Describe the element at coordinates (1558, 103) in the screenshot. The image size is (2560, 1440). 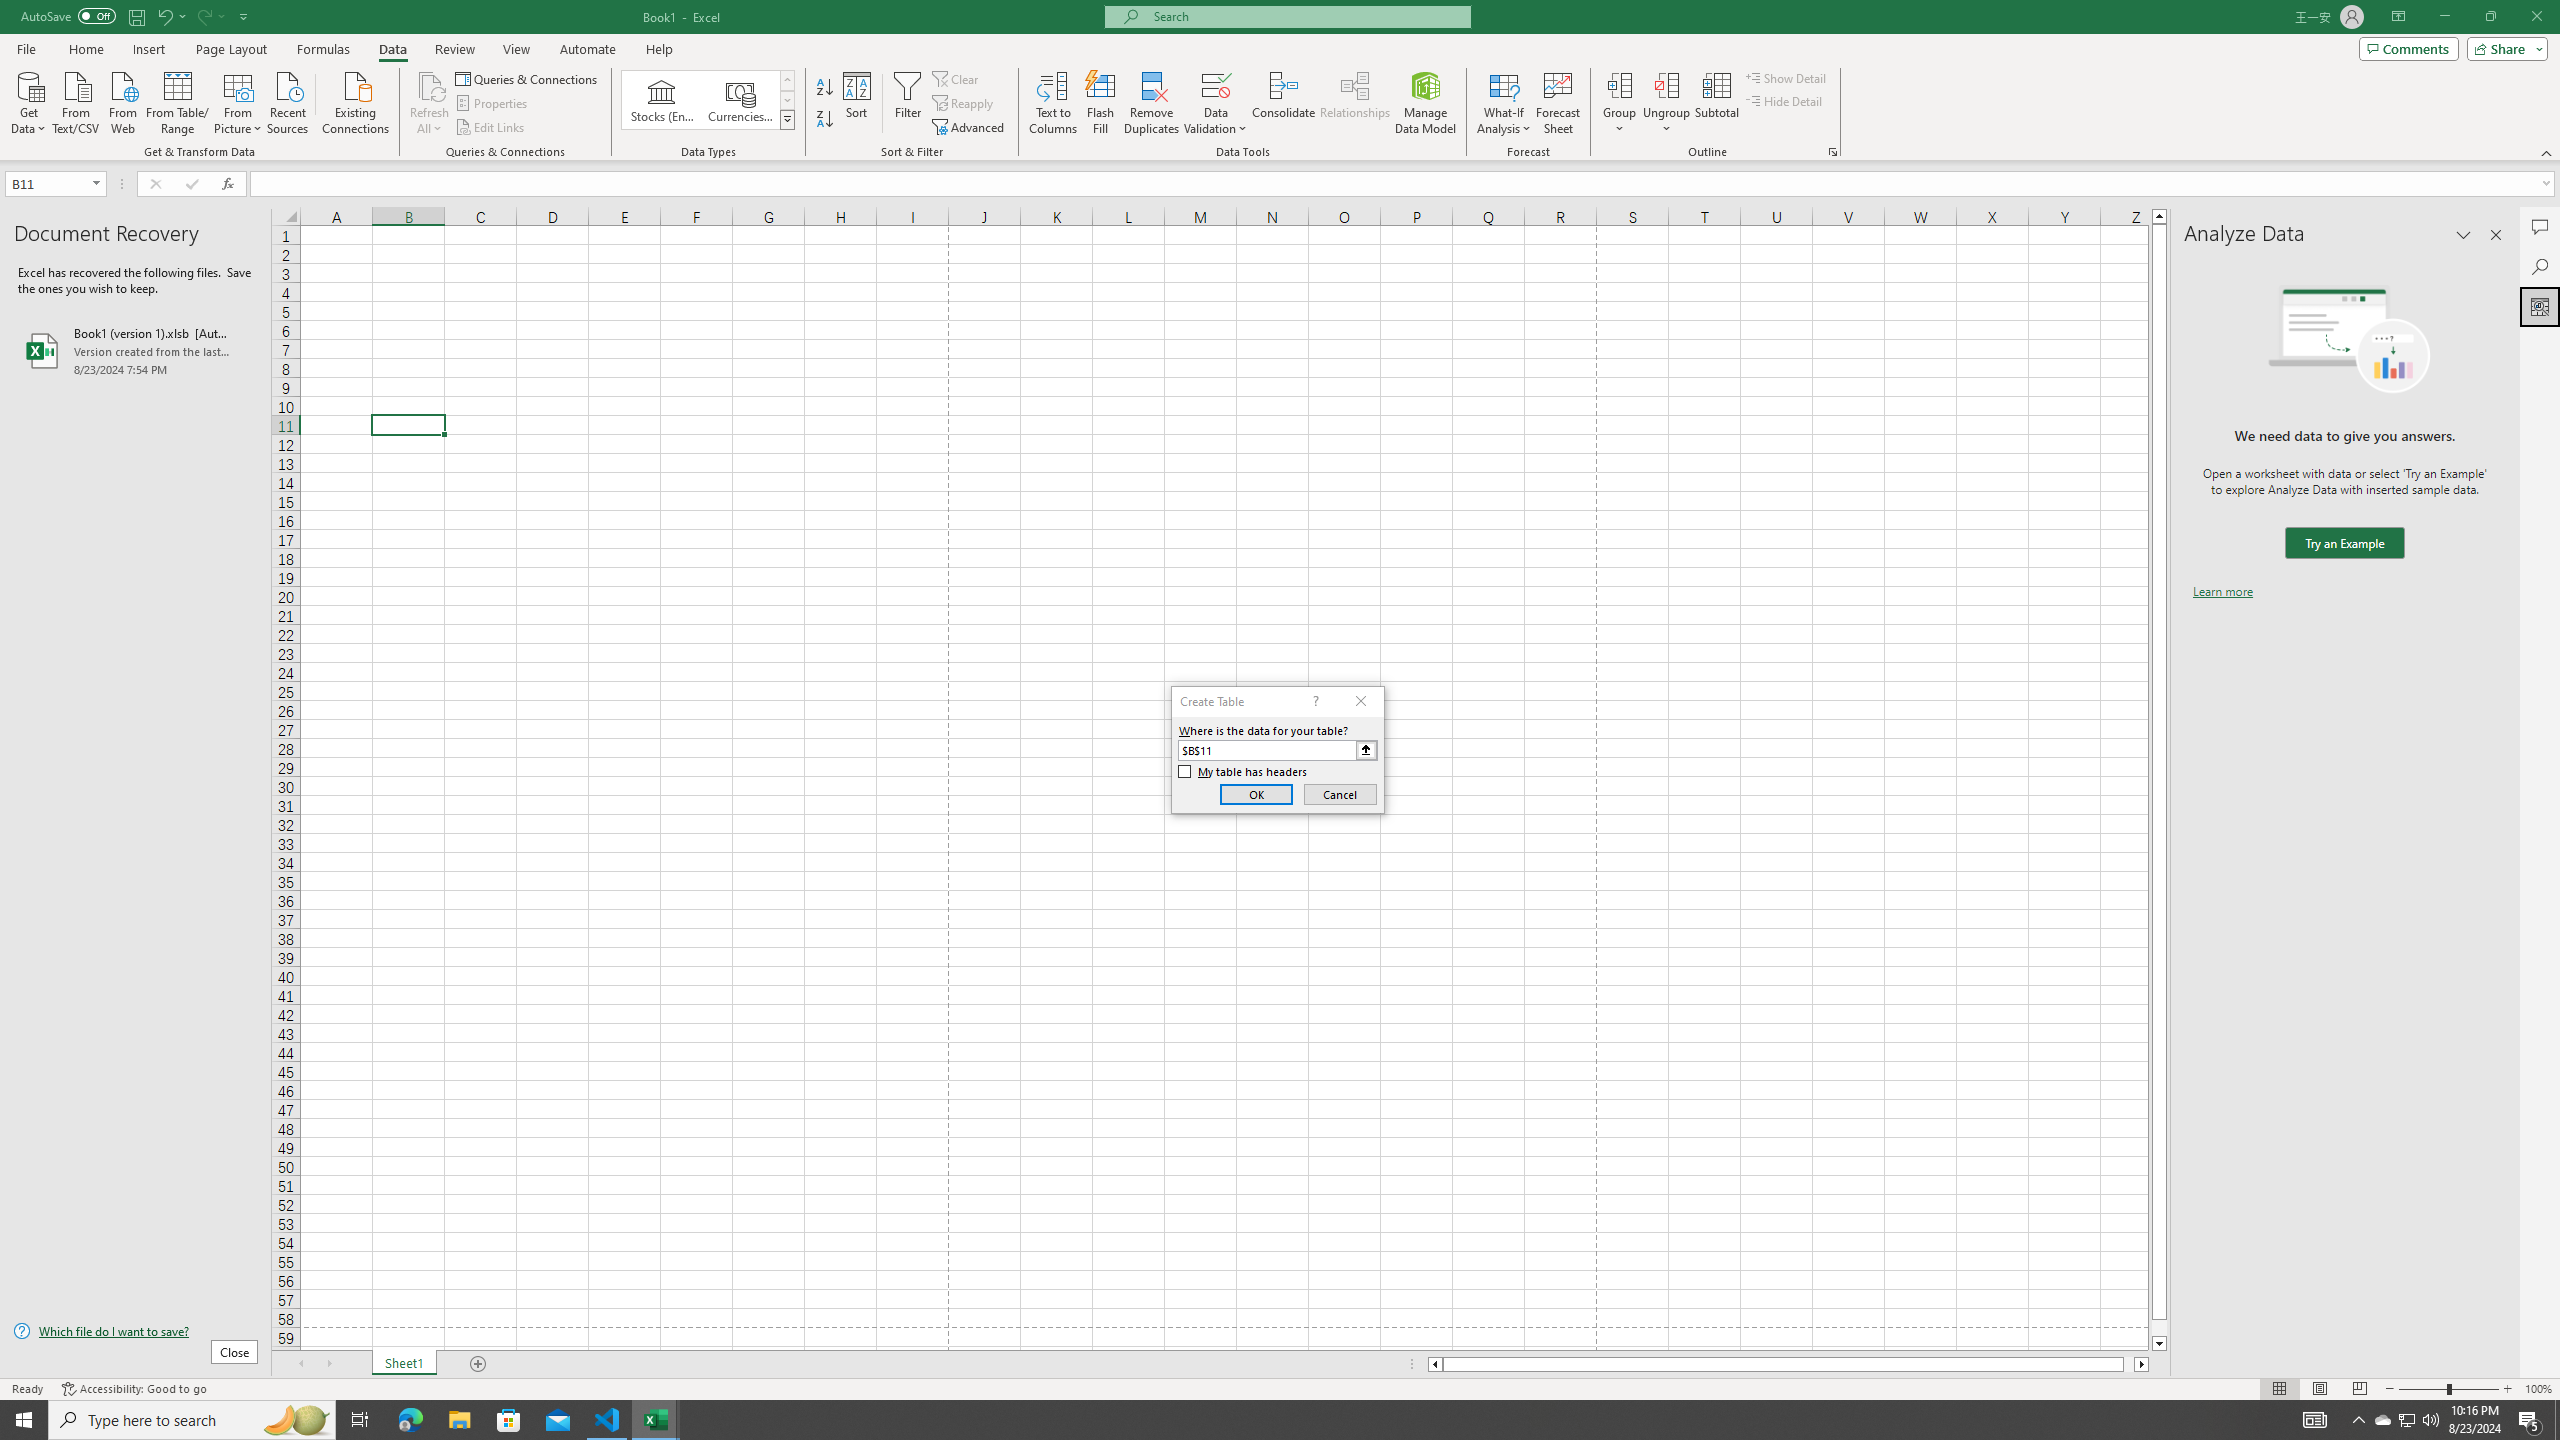
I see `Forecast Sheet` at that location.